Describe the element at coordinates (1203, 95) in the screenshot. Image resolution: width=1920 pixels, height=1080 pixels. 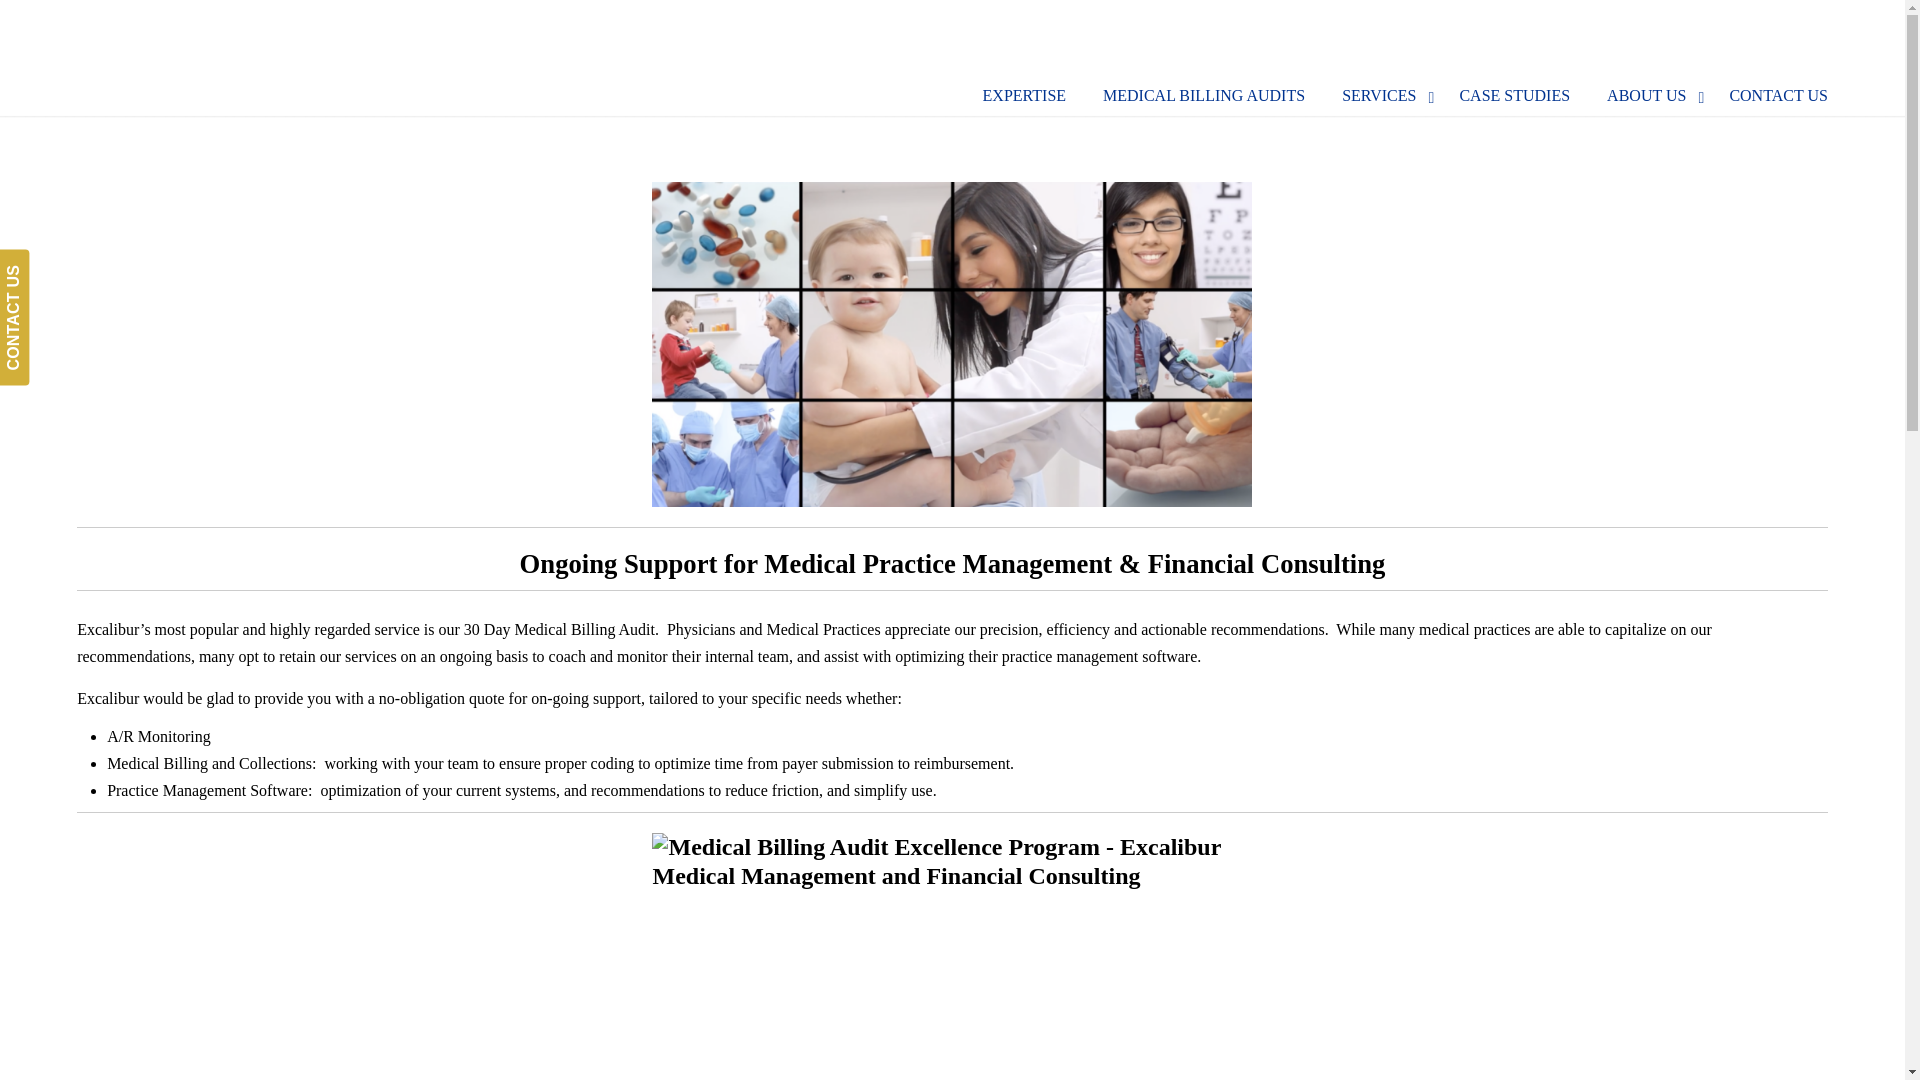
I see `MEDICAL BILLING AUDITS` at that location.